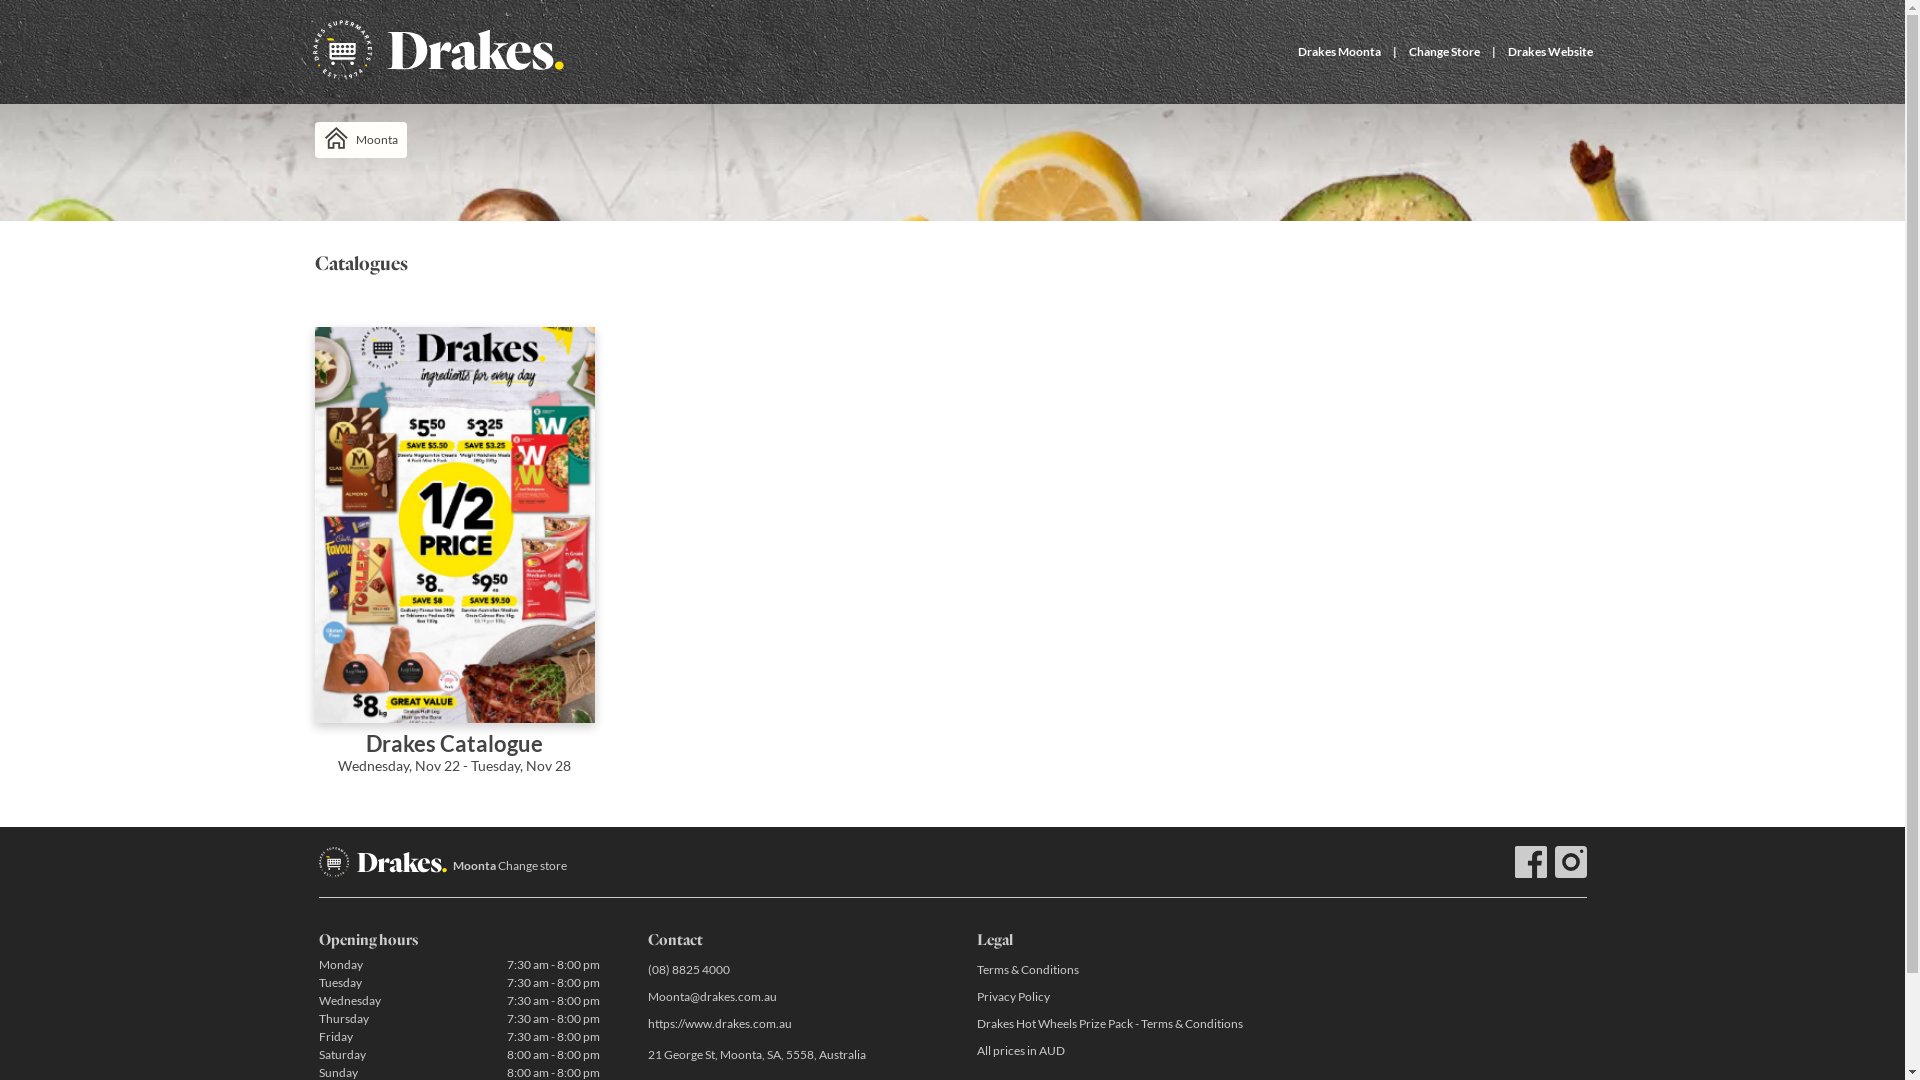 The height and width of the screenshot is (1080, 1920). Describe the element at coordinates (788, 1056) in the screenshot. I see `21 George St, Moonta, SA, 5558, Australia` at that location.